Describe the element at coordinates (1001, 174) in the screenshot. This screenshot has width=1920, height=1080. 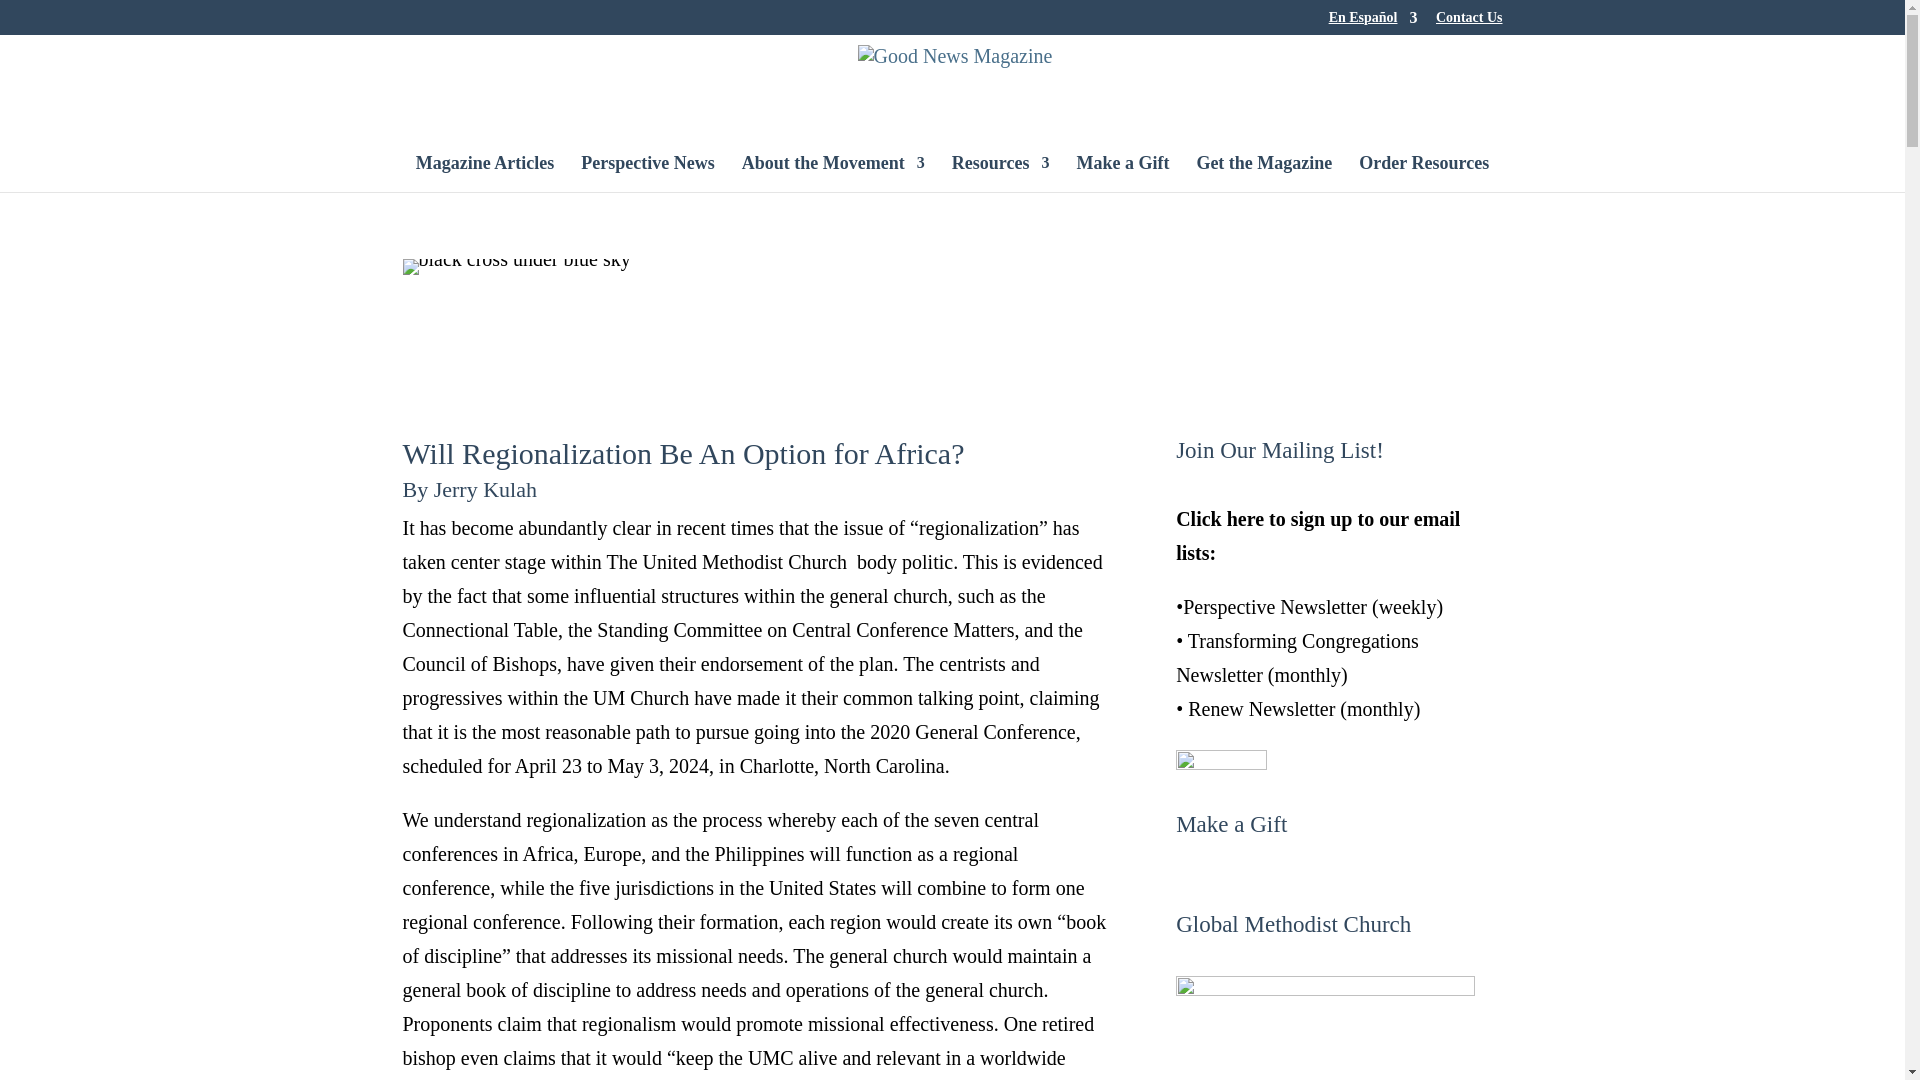
I see `Resources` at that location.